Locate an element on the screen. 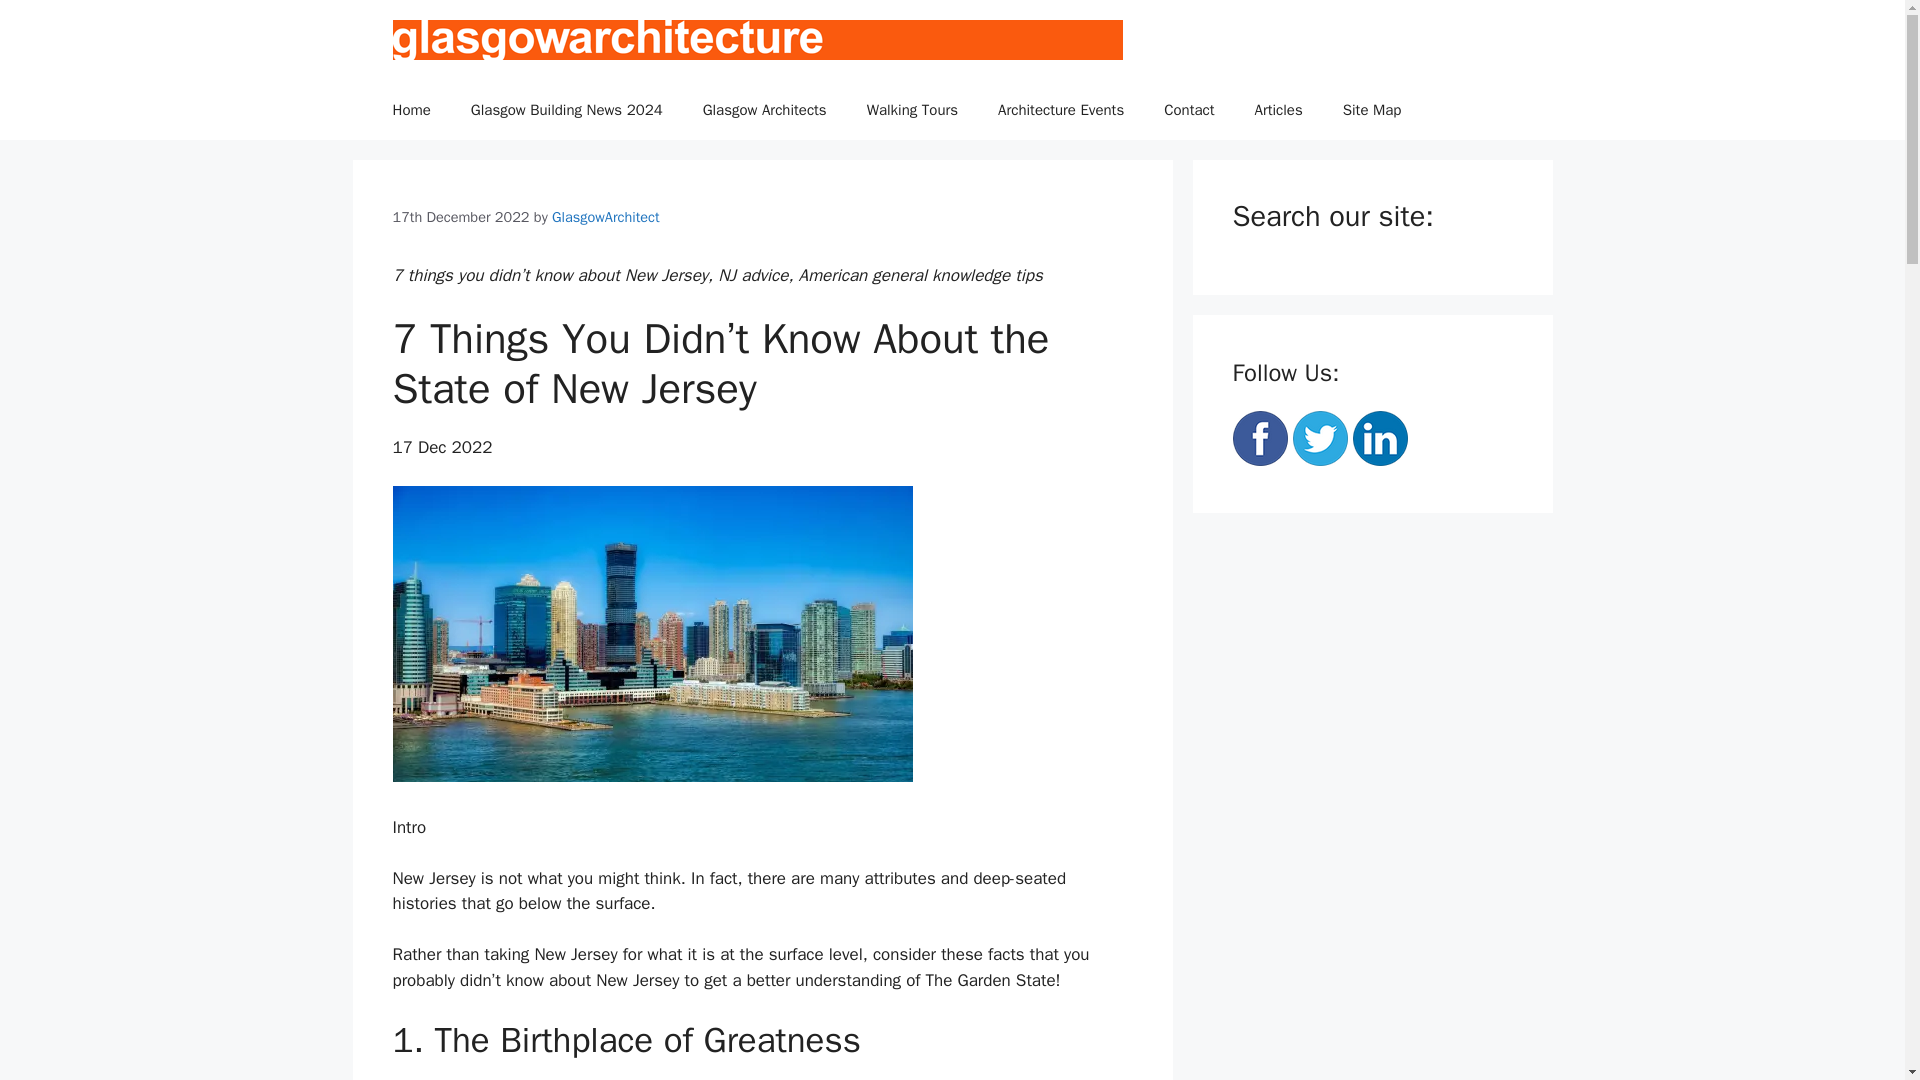 The width and height of the screenshot is (1920, 1080). twitter is located at coordinates (1320, 438).